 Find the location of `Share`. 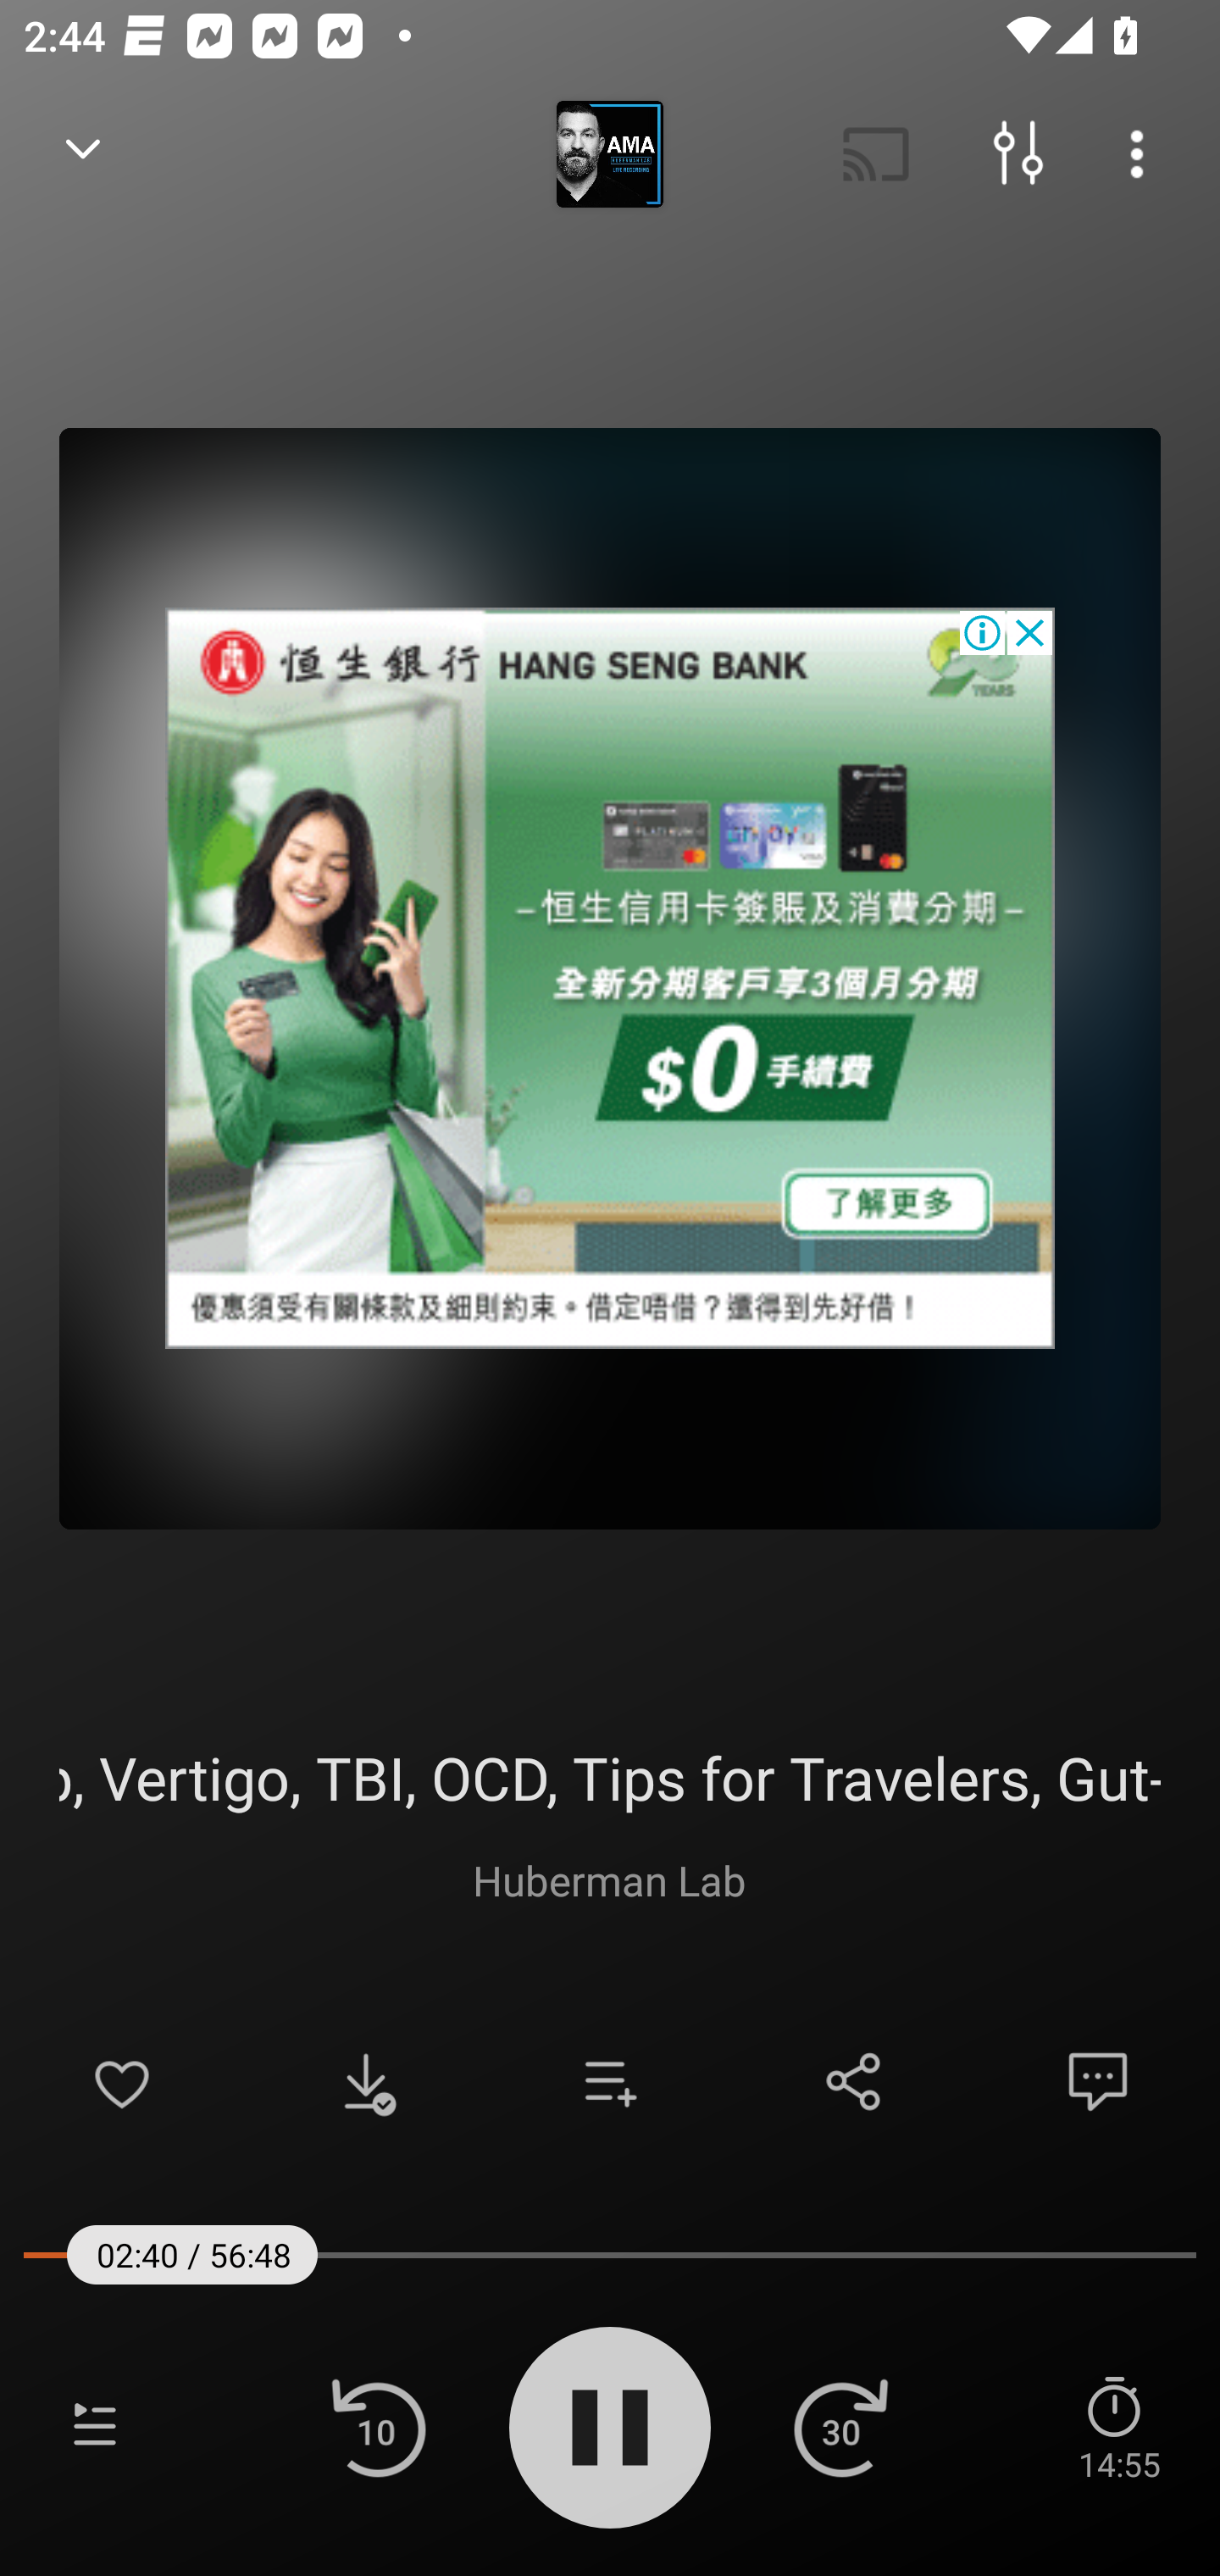

Share is located at coordinates (854, 2081).